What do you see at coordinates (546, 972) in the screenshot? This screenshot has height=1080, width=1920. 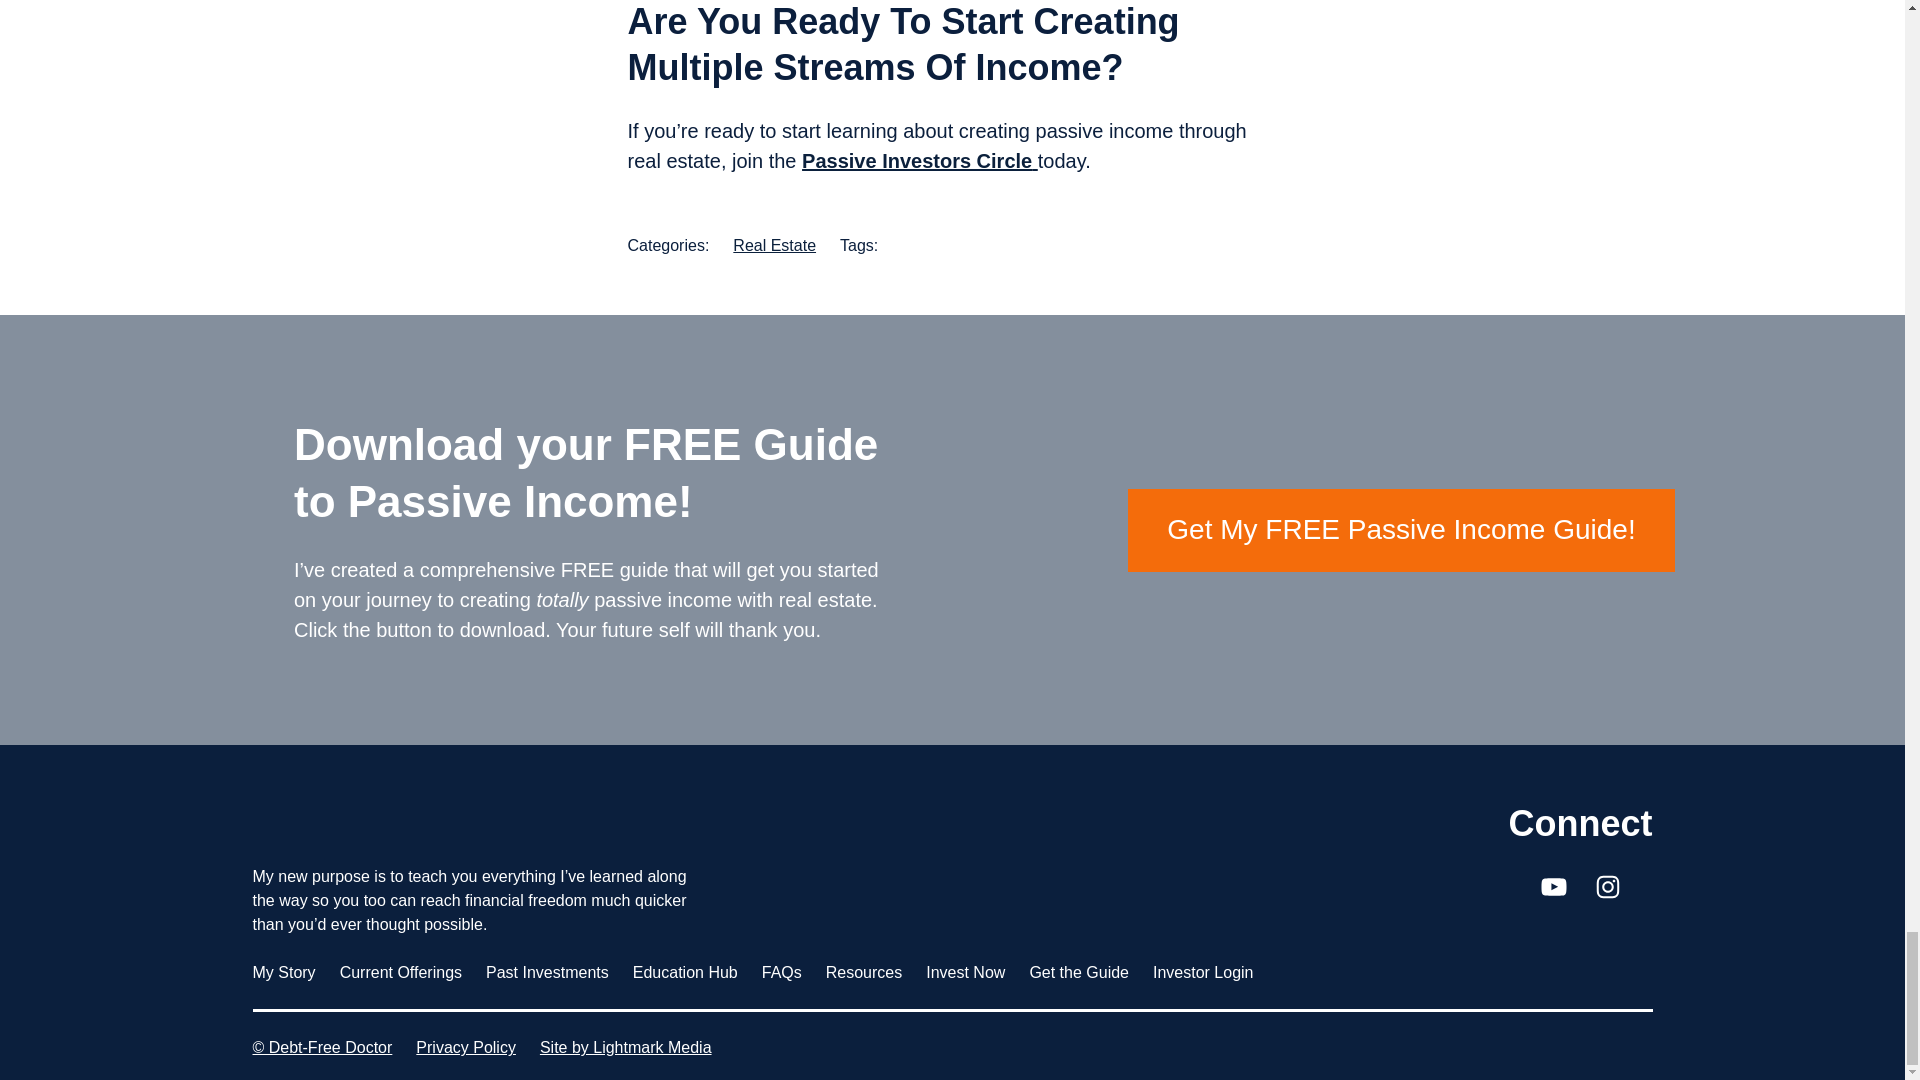 I see `Past Investments` at bounding box center [546, 972].